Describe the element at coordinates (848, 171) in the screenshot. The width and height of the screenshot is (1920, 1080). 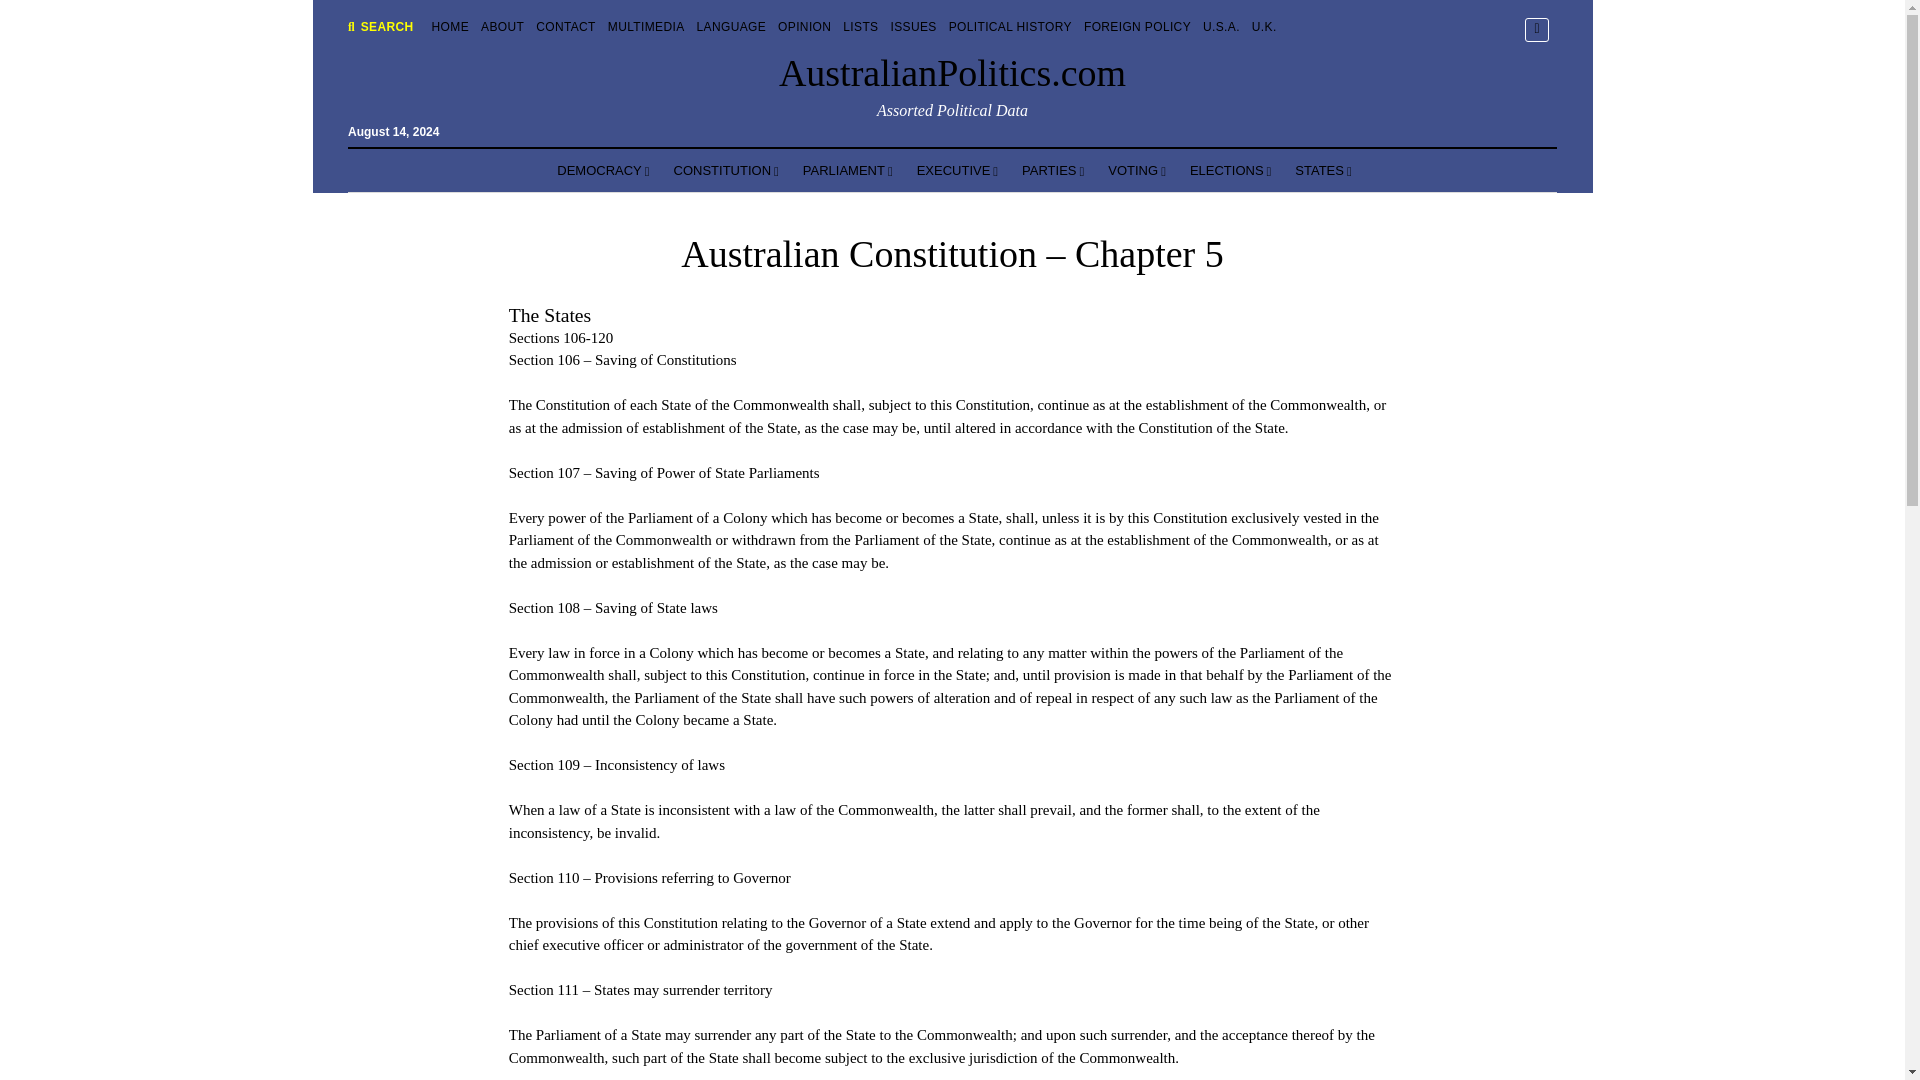
I see `PARLIAMENT` at that location.